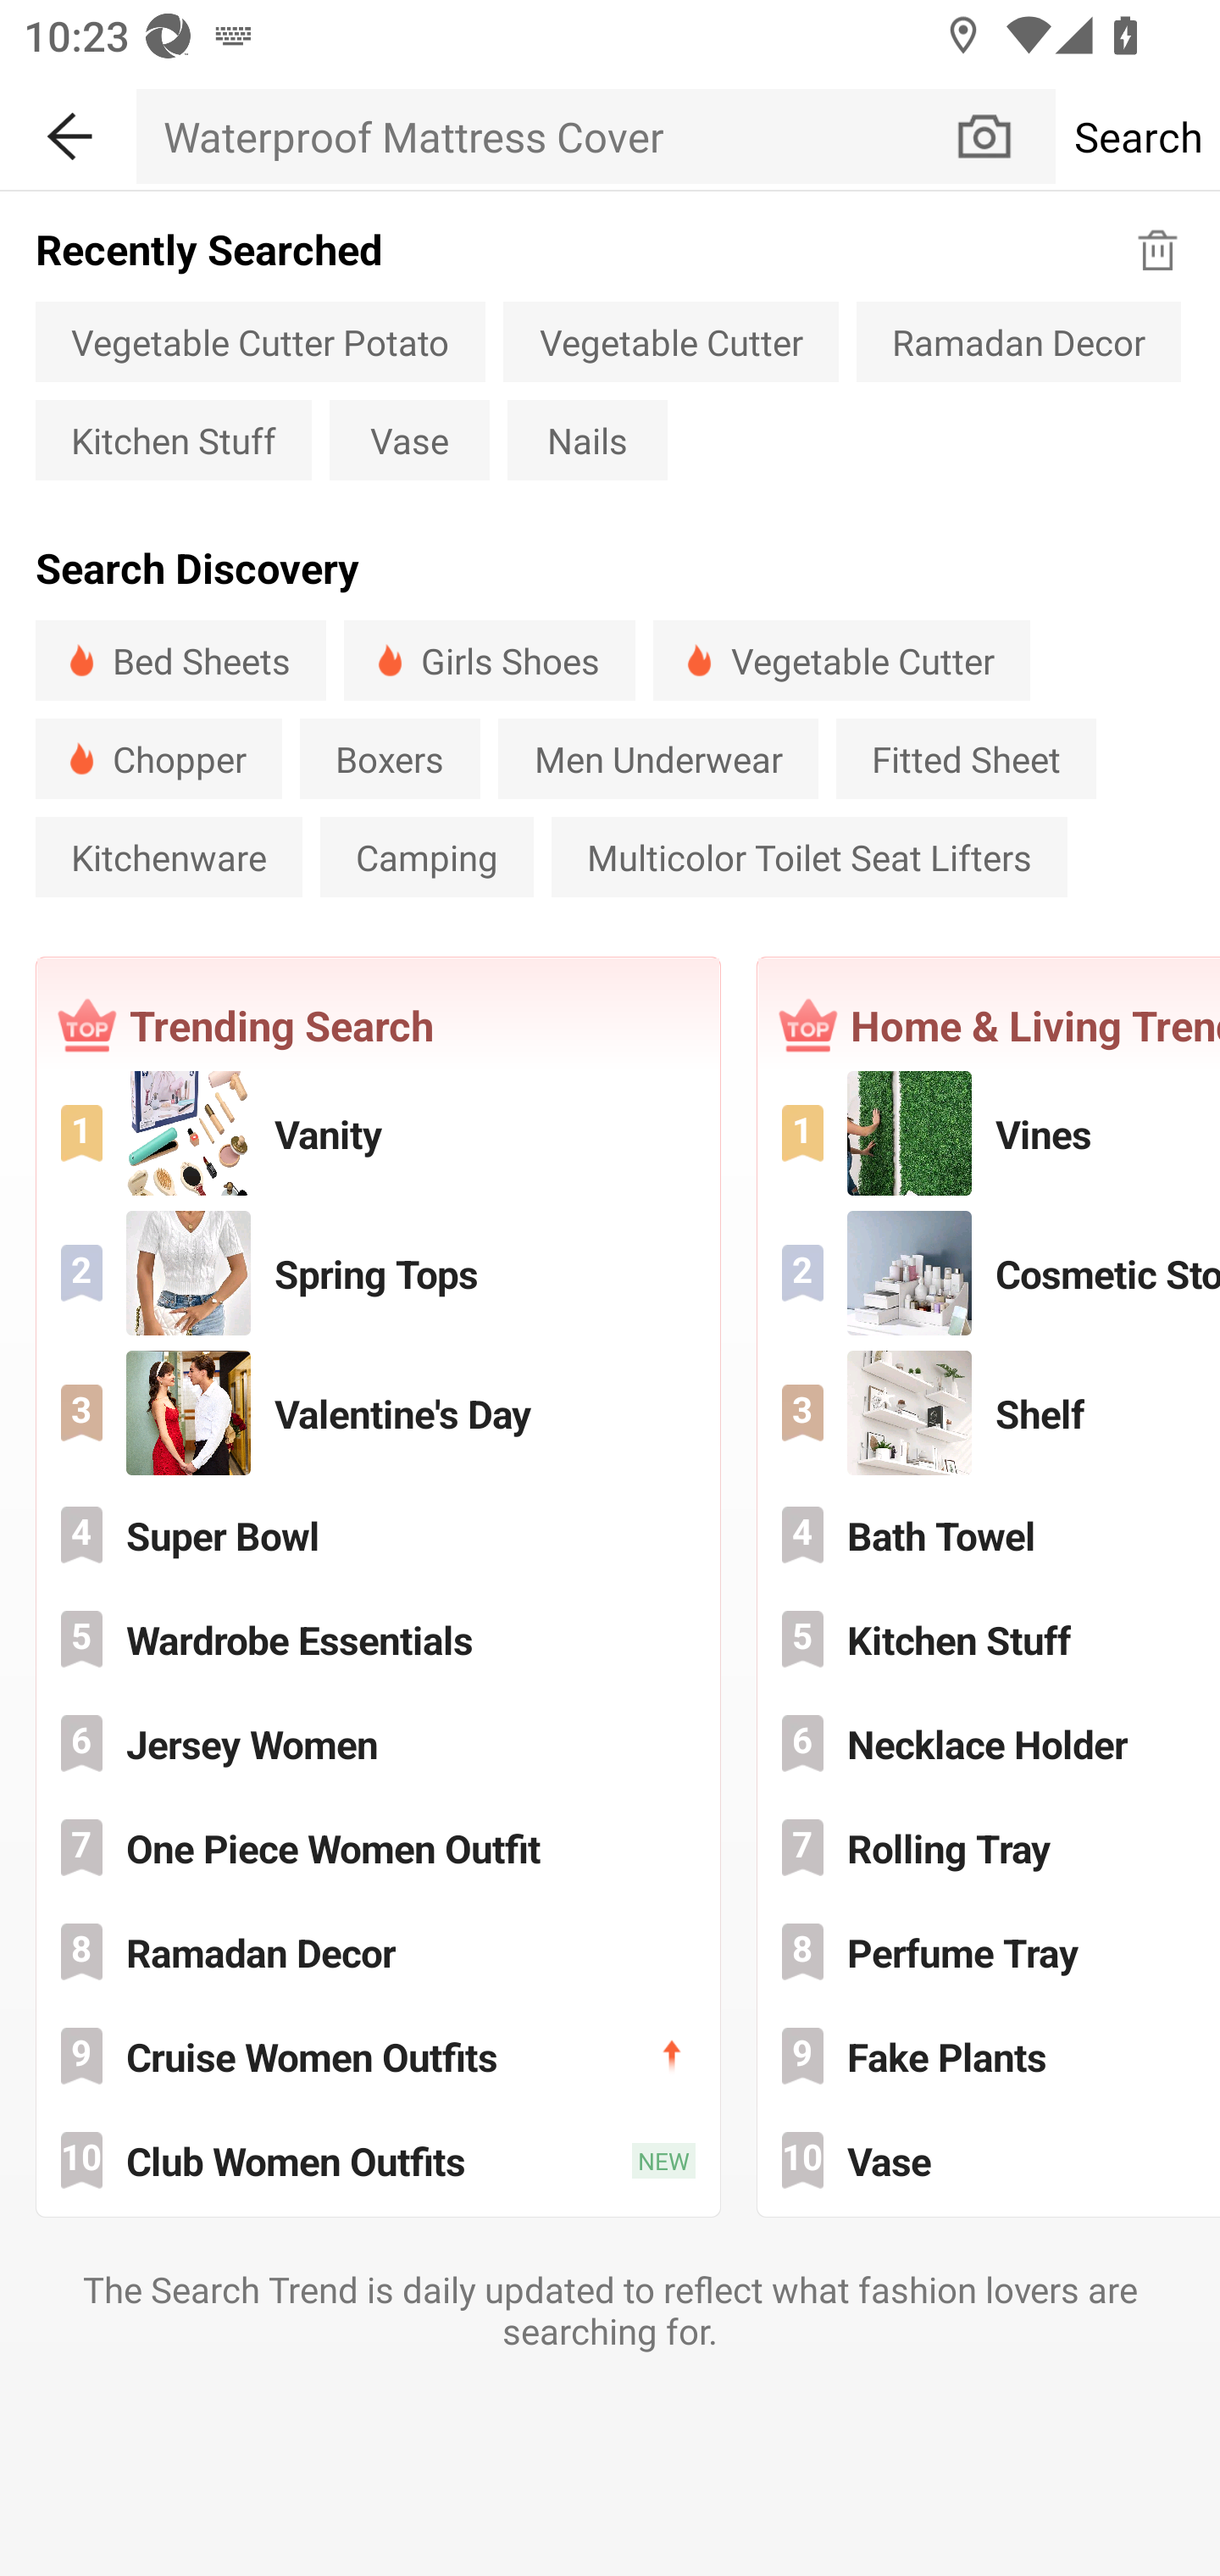 This screenshot has width=1220, height=2576. I want to click on Rolling Tray 7 Rolling Tray, so click(990, 1848).